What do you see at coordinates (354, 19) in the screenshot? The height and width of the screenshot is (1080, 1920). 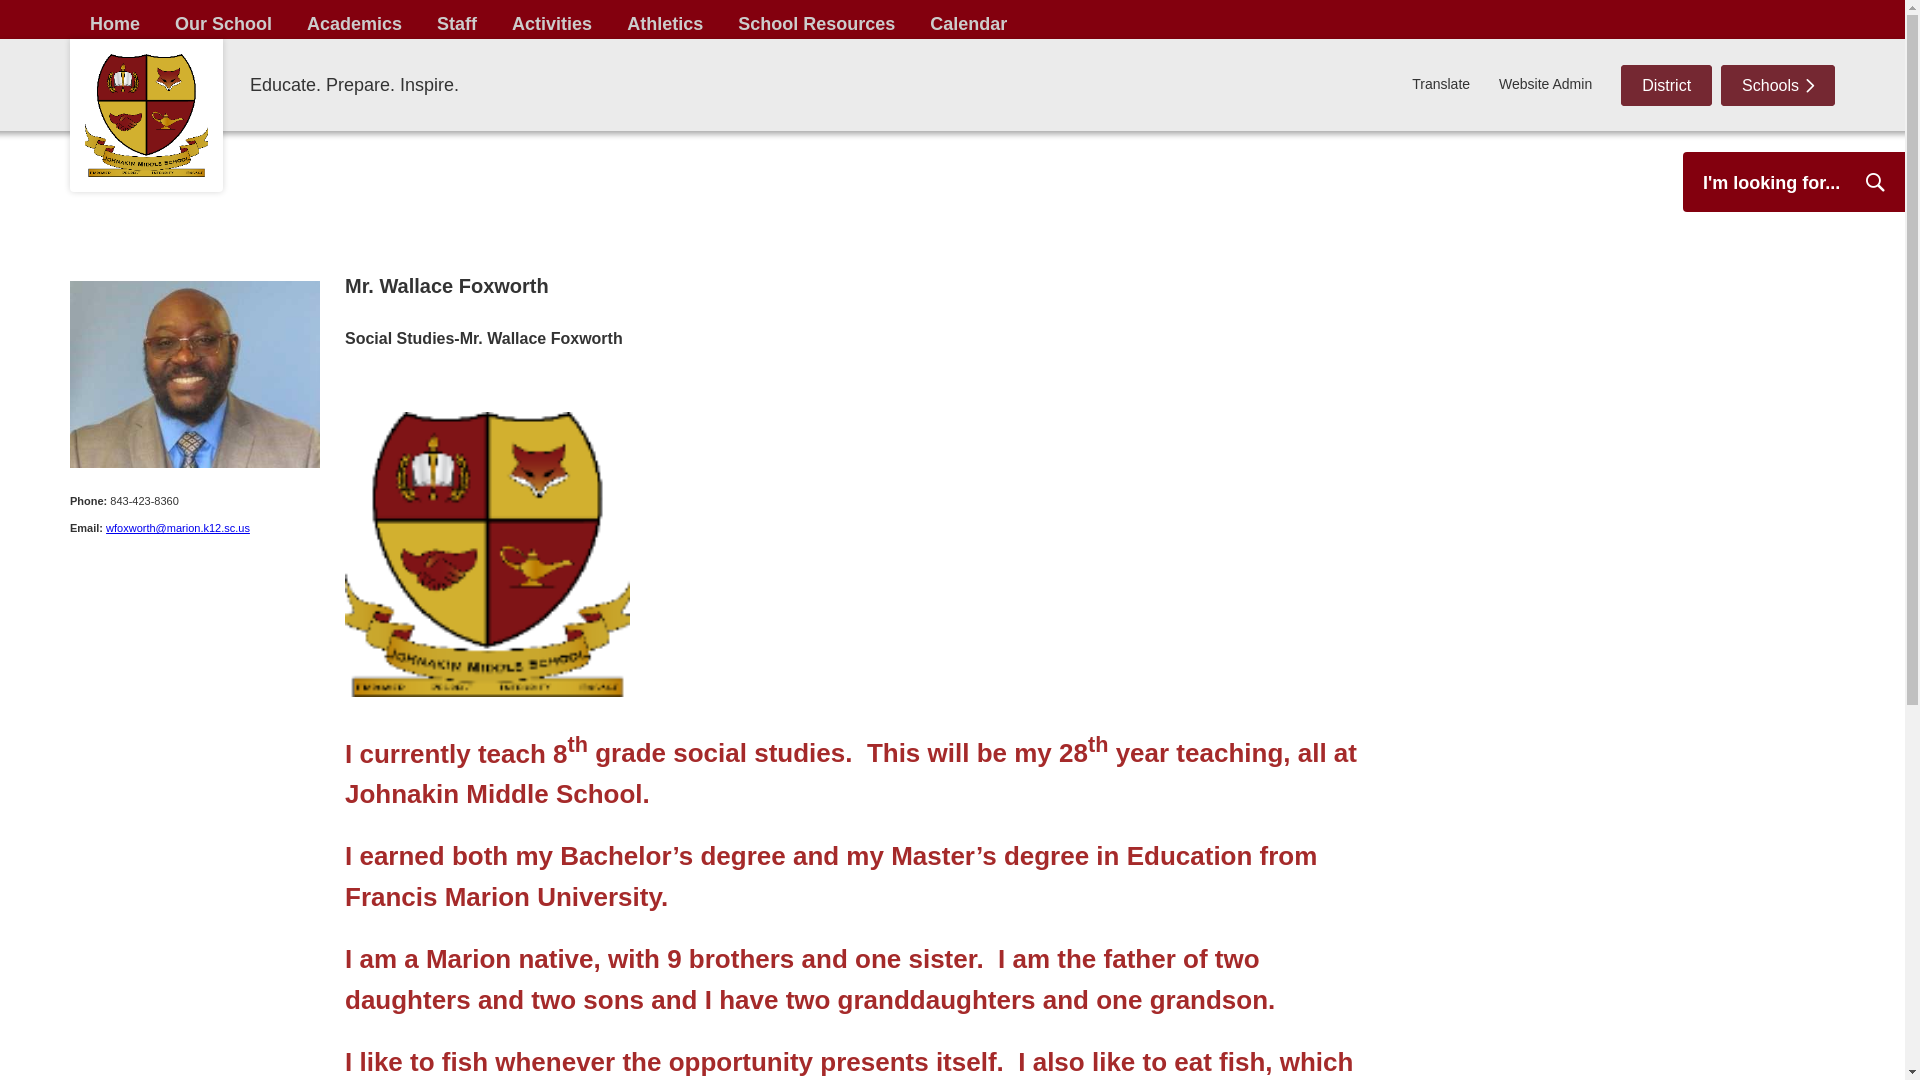 I see `Academics` at bounding box center [354, 19].